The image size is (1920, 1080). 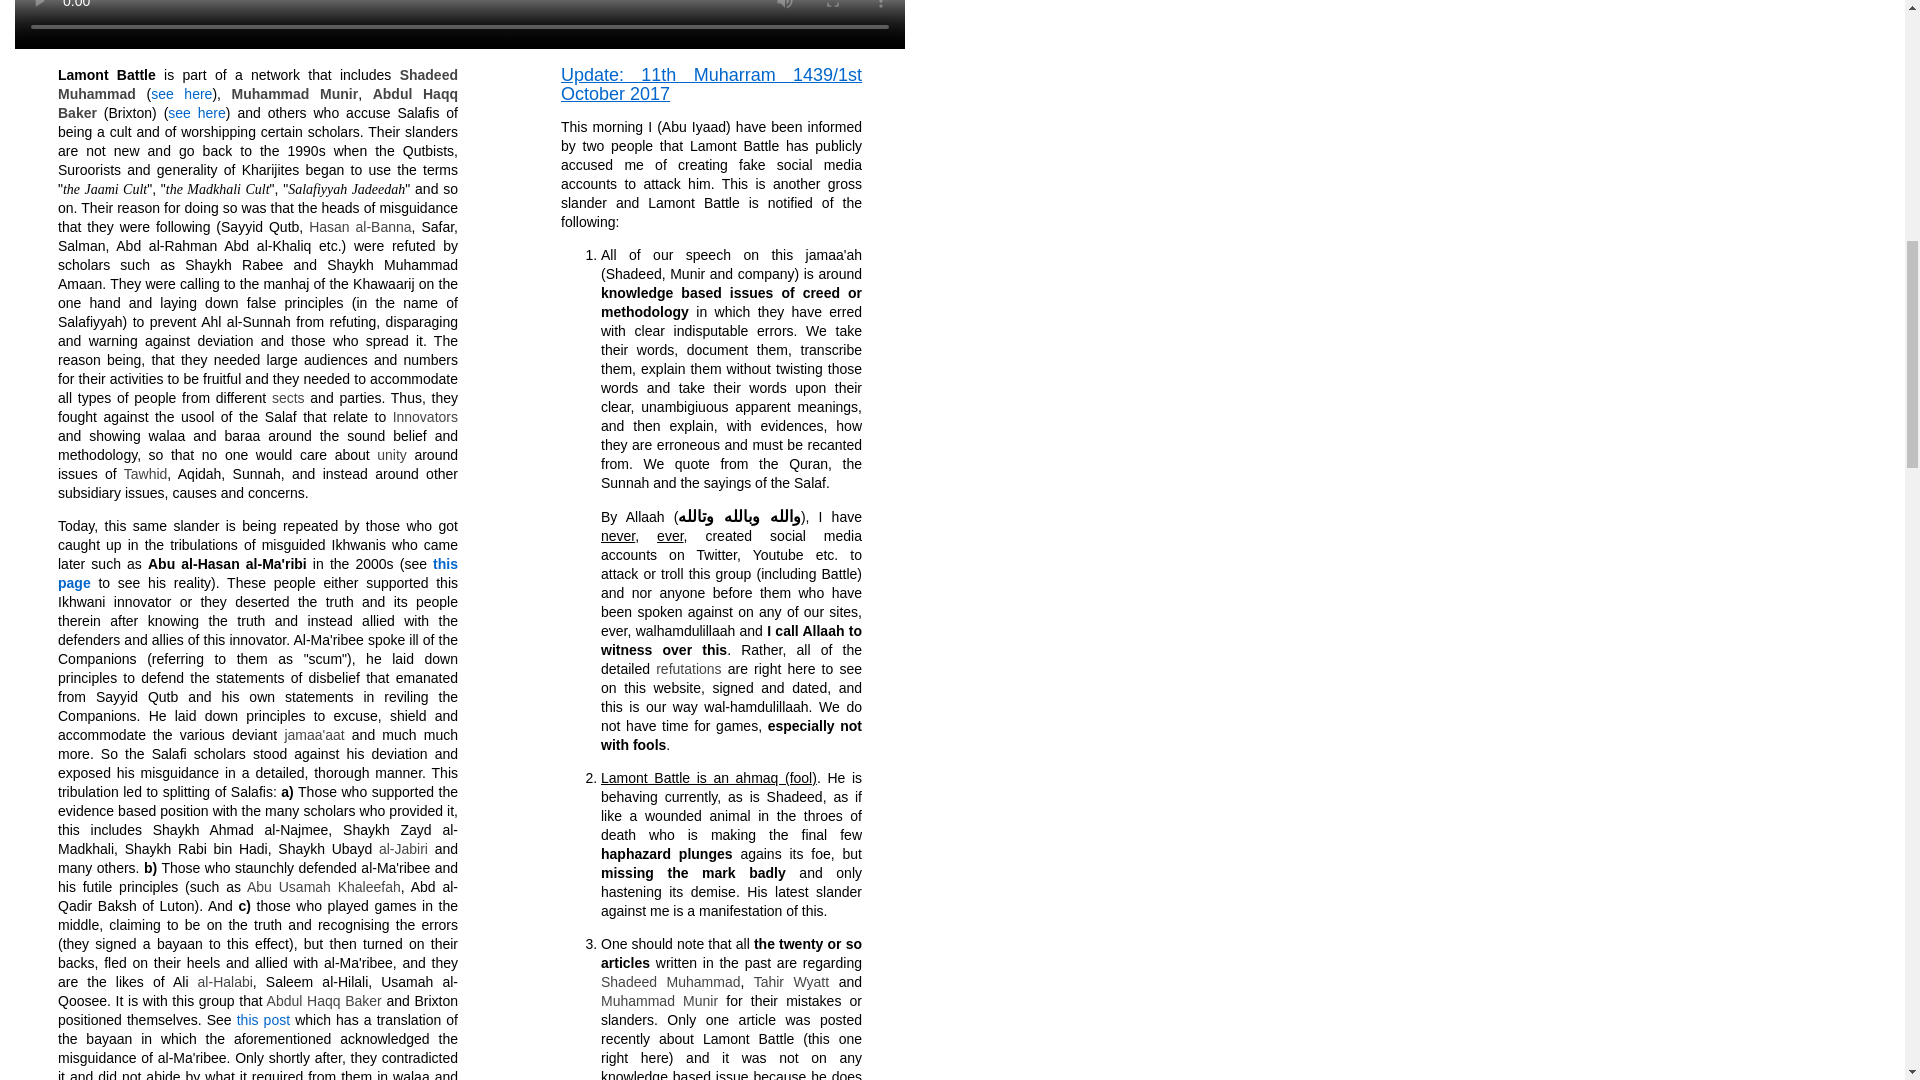 What do you see at coordinates (296, 94) in the screenshot?
I see `Muhammad Munir` at bounding box center [296, 94].